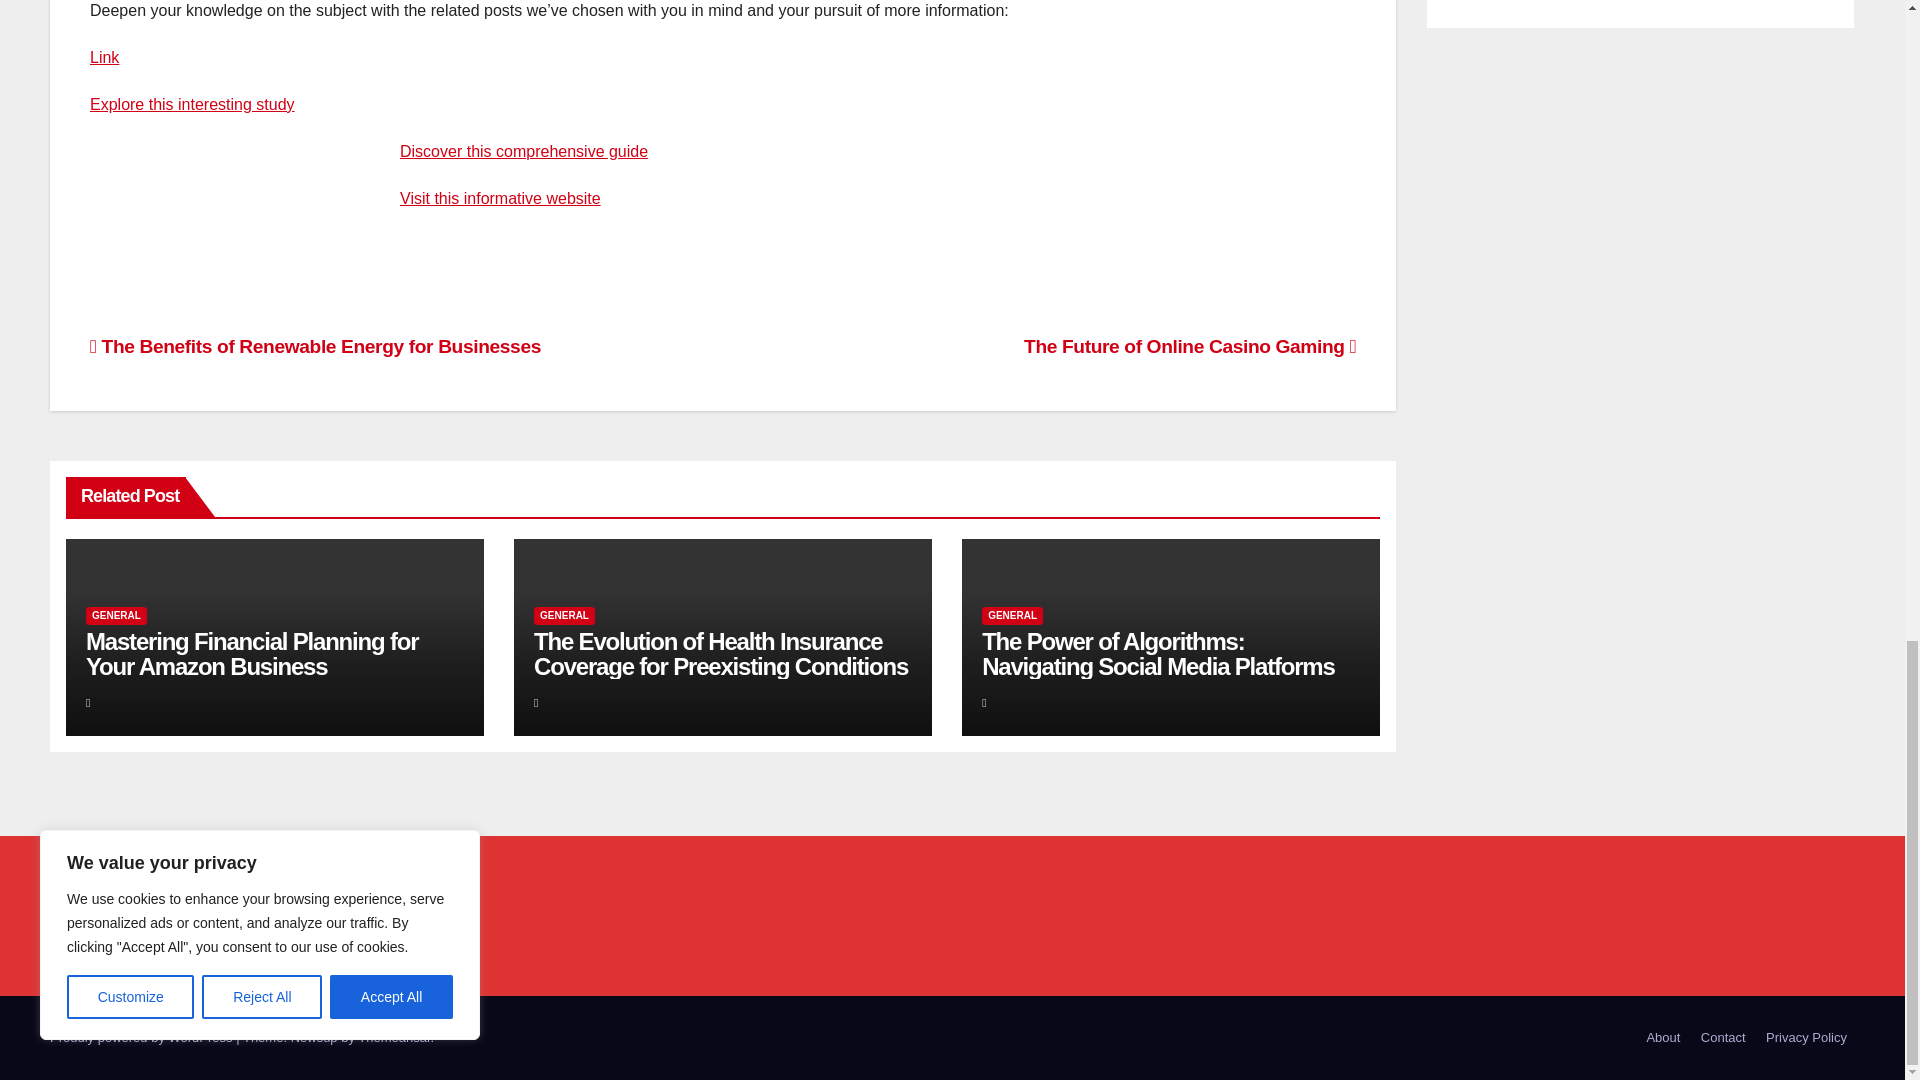 The image size is (1920, 1080). Describe the element at coordinates (116, 616) in the screenshot. I see `GENERAL` at that location.